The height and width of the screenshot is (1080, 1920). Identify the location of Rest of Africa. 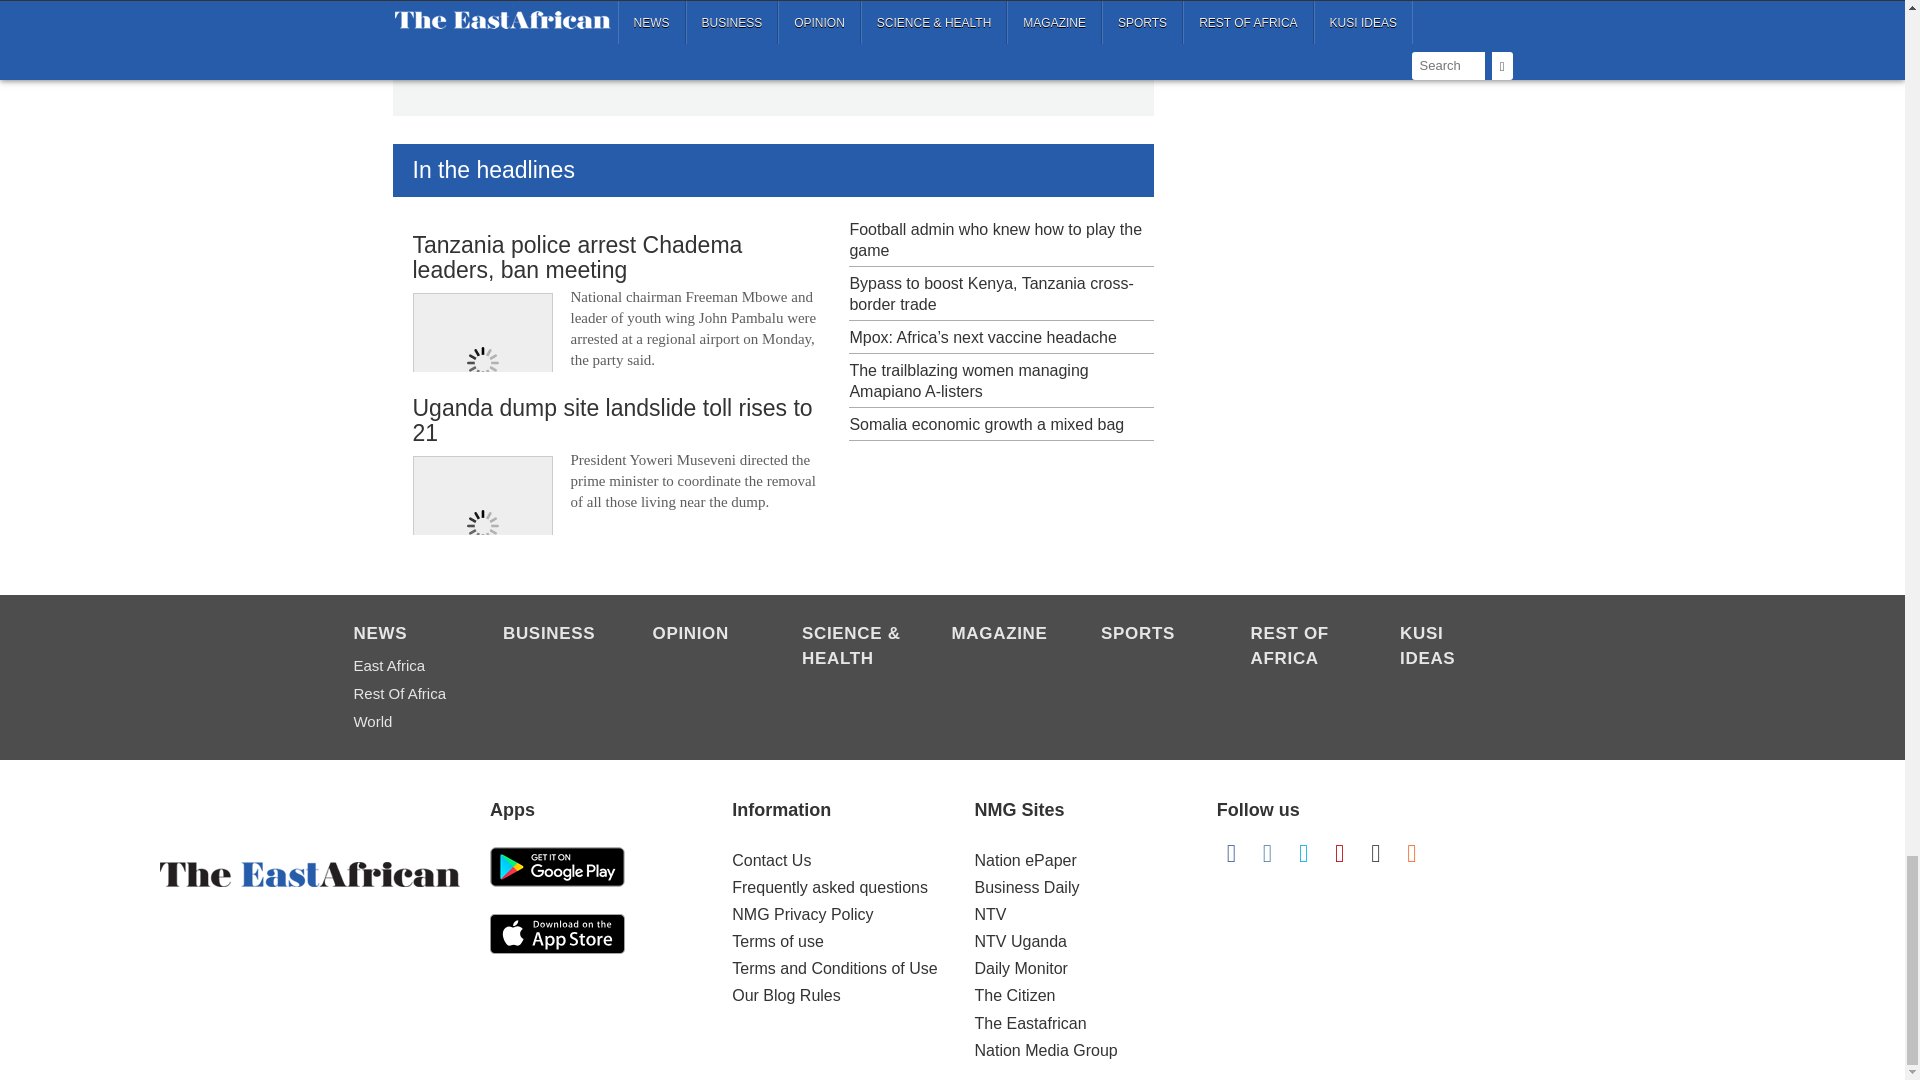
(1302, 648).